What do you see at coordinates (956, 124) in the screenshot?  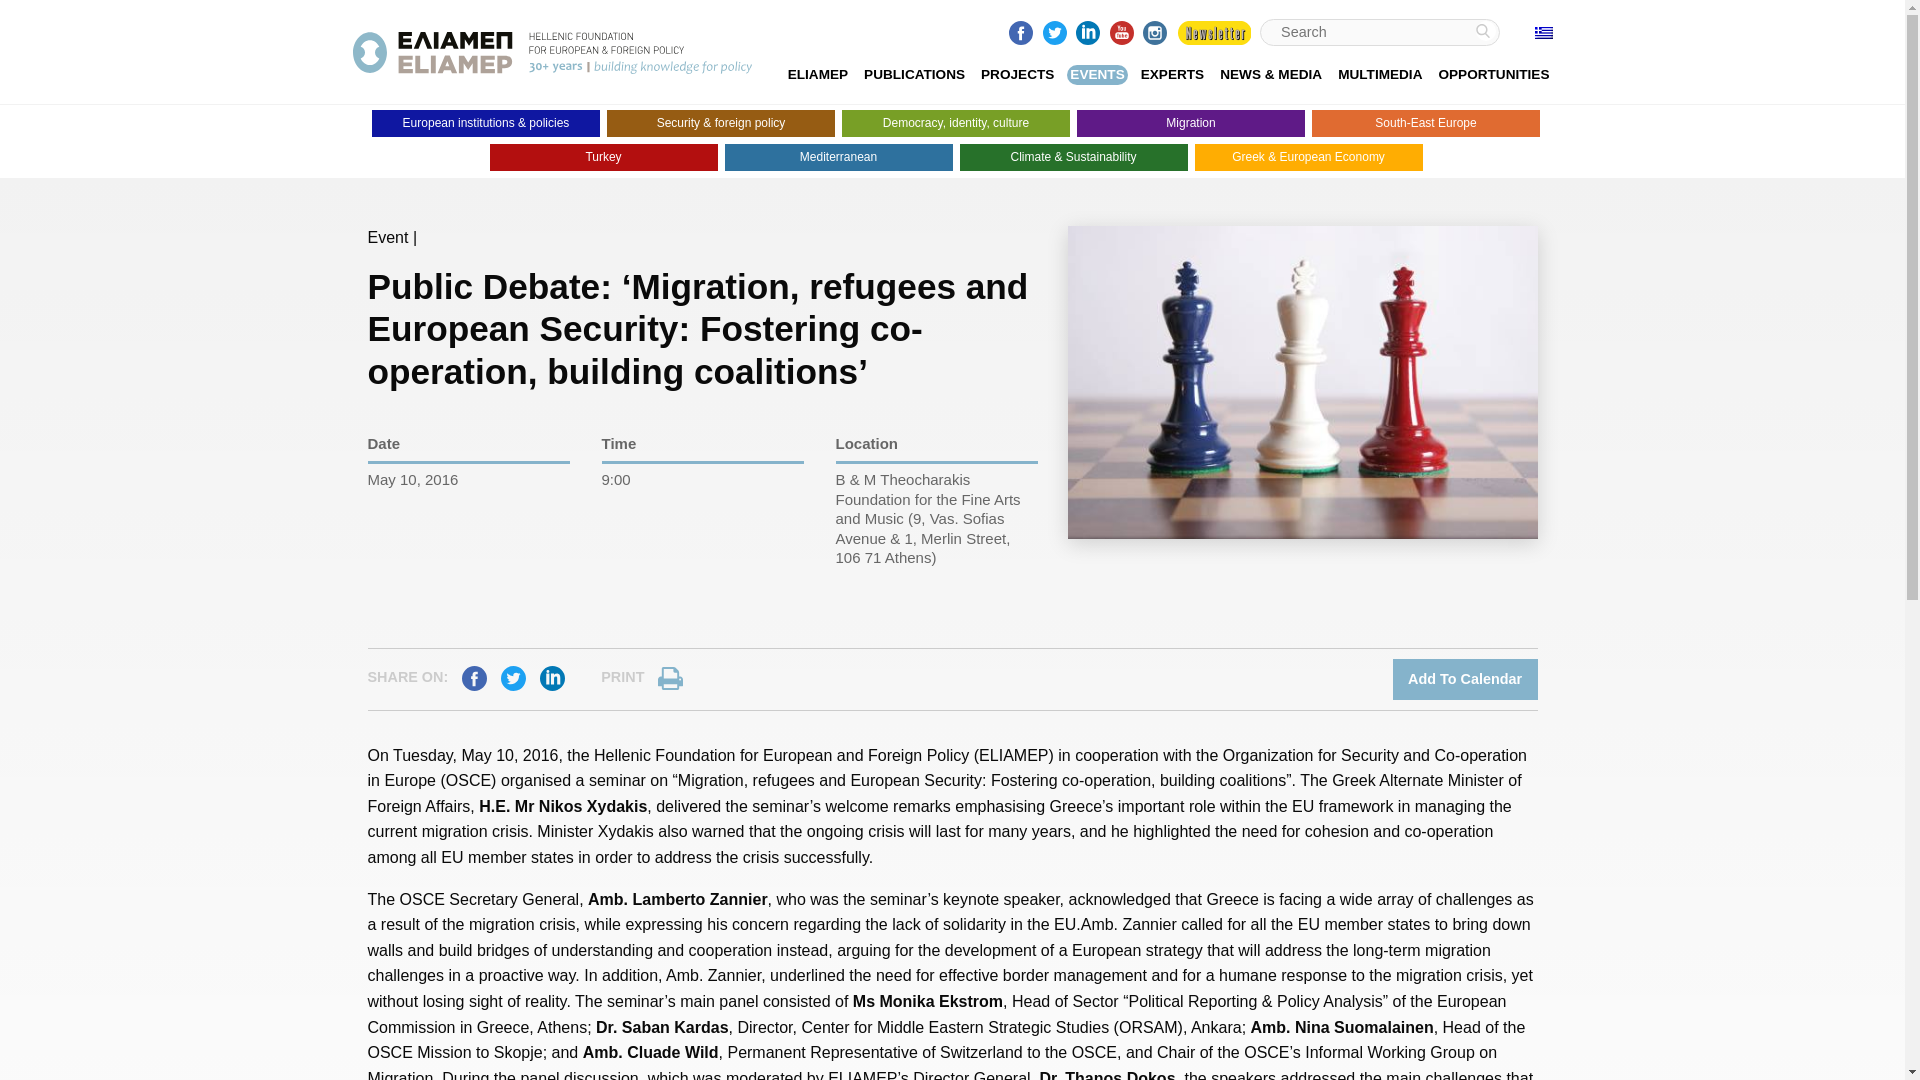 I see `Democracy, identity, culture` at bounding box center [956, 124].